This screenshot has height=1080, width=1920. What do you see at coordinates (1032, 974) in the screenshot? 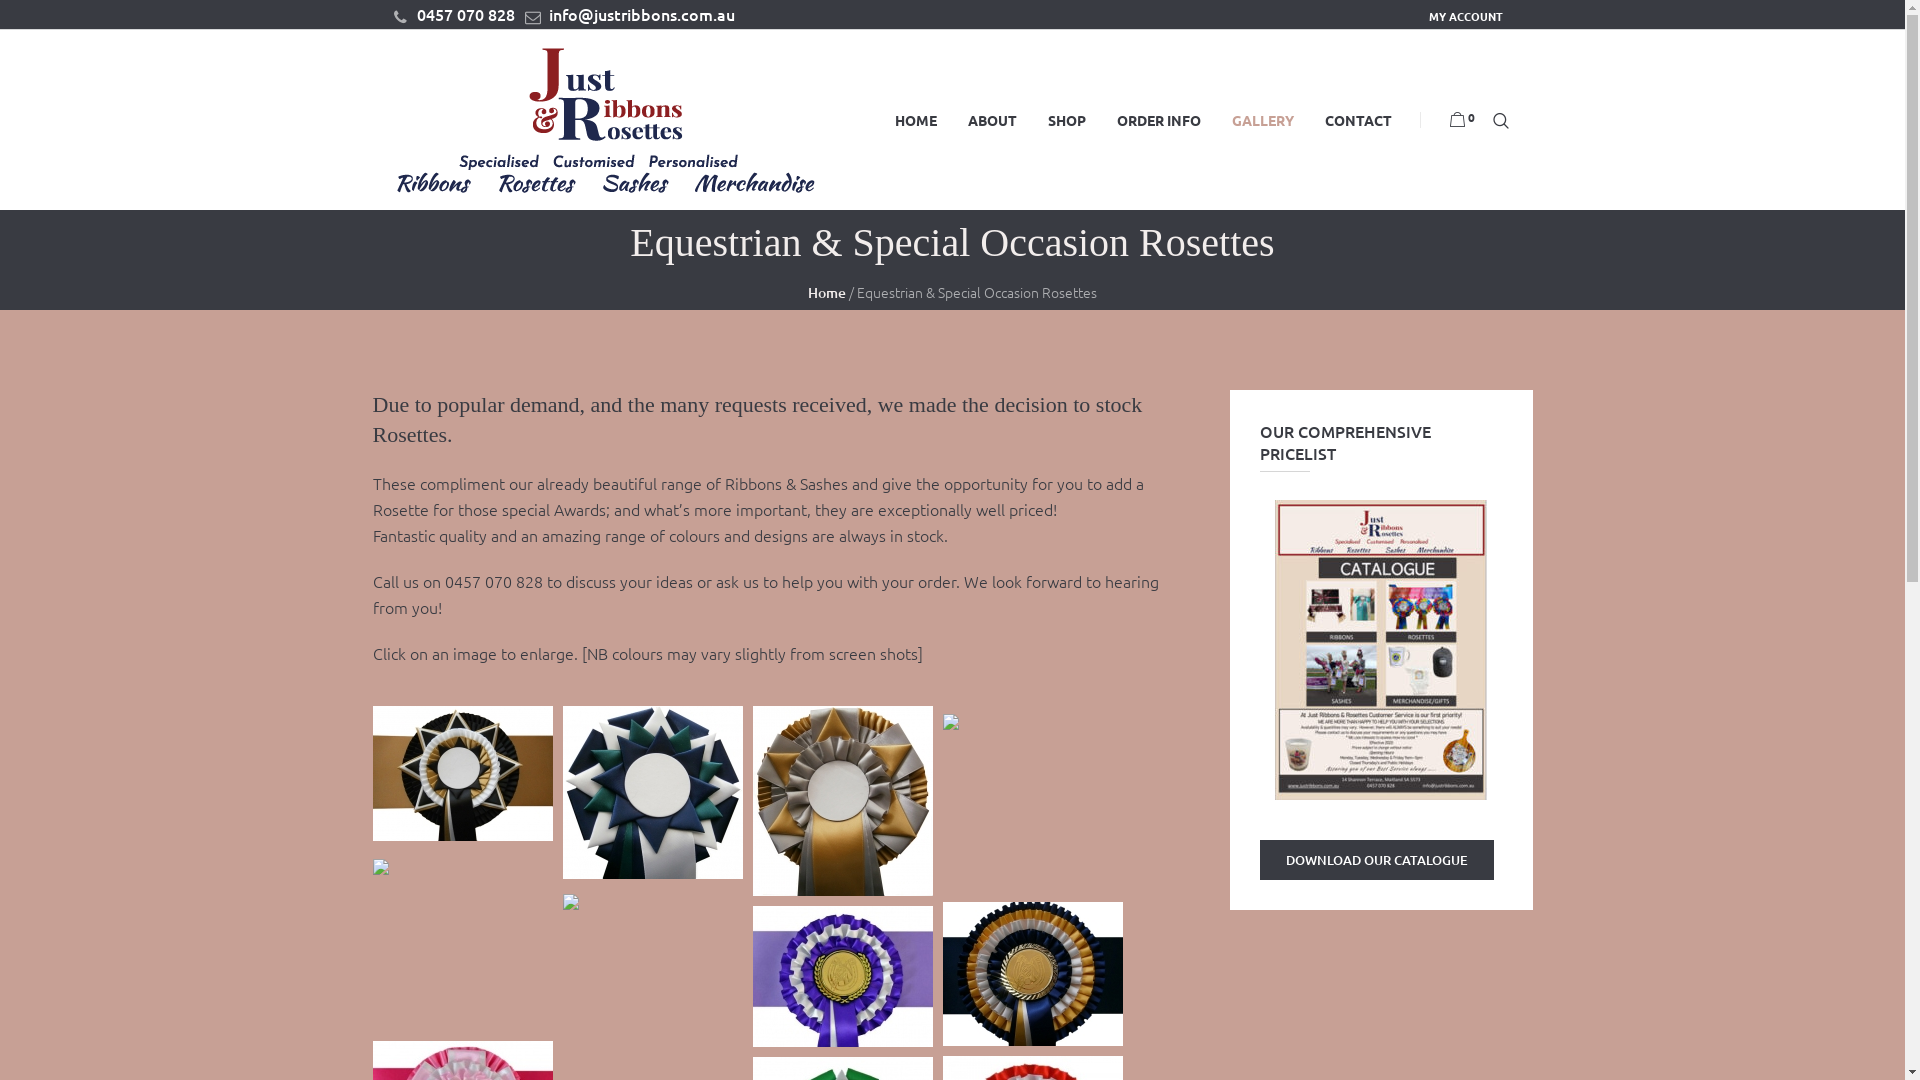
I see `JR465-4` at bounding box center [1032, 974].